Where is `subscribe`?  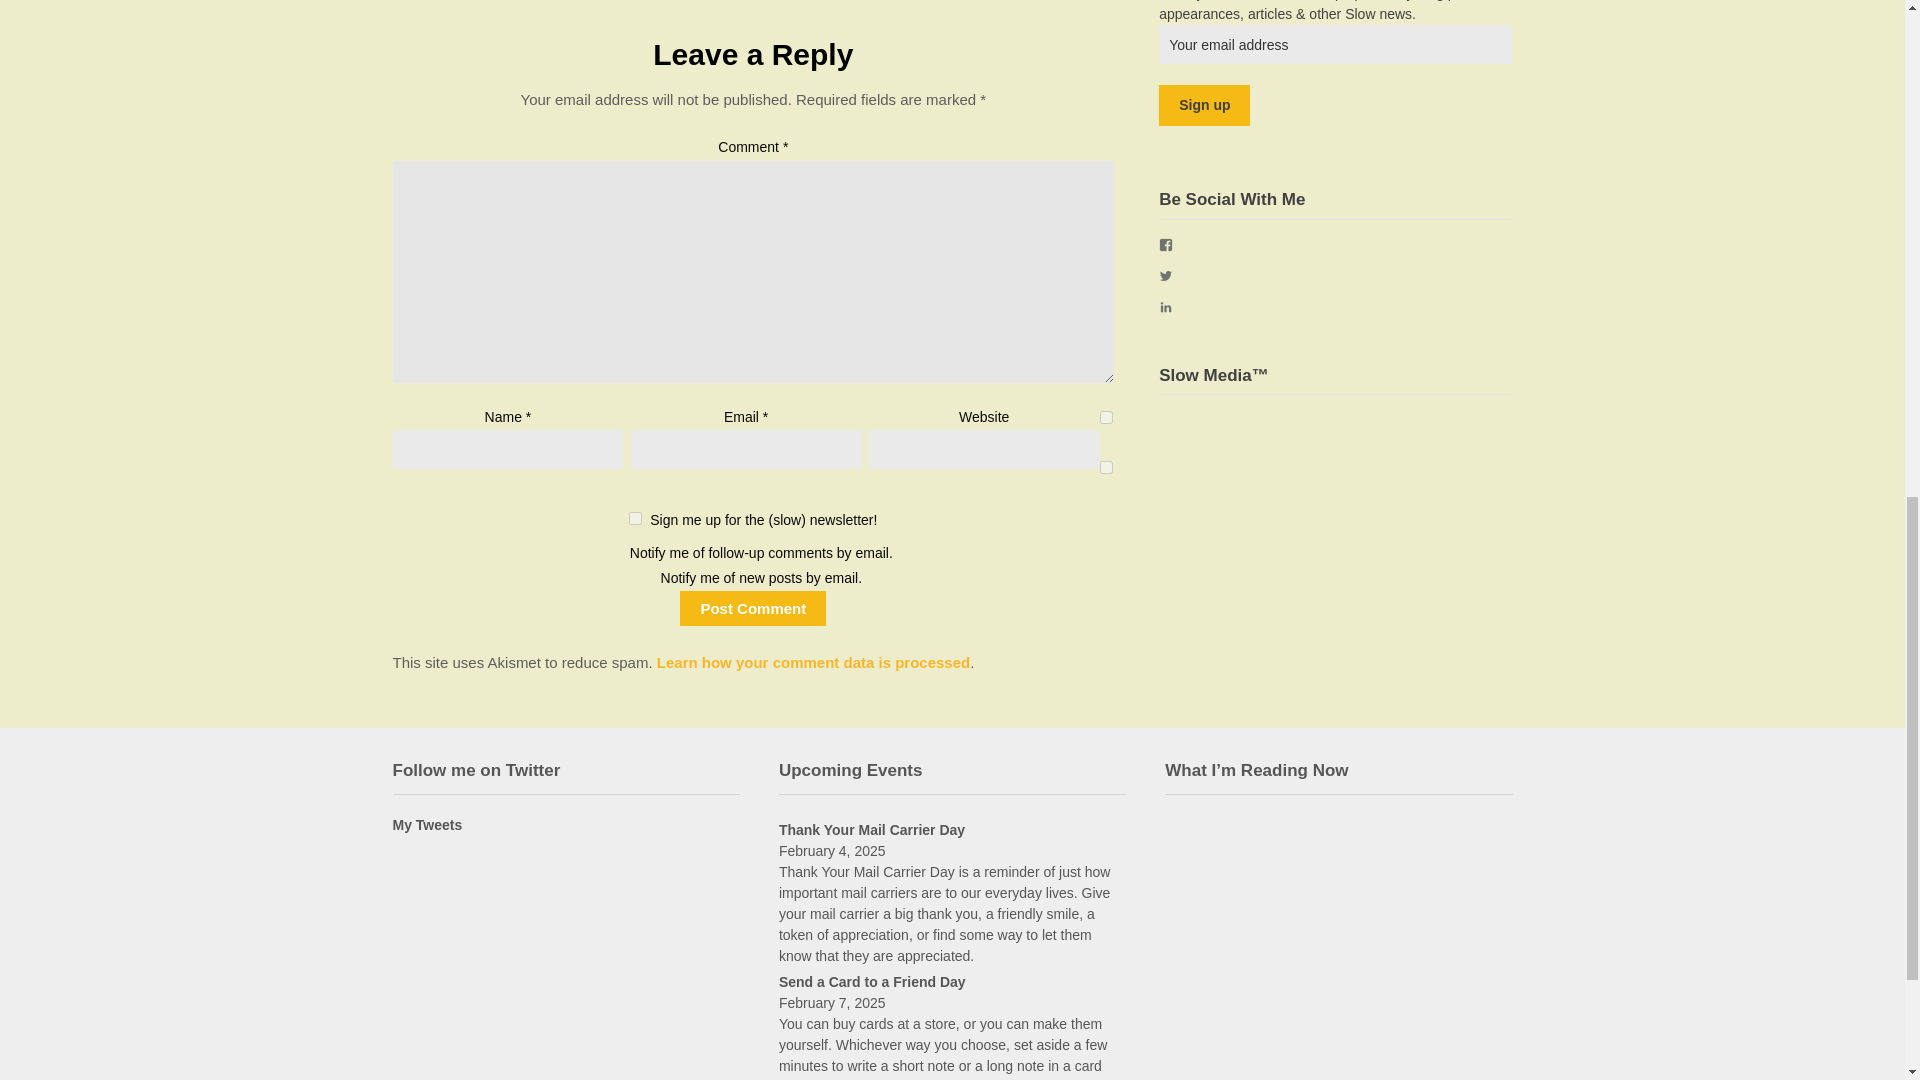
subscribe is located at coordinates (1106, 468).